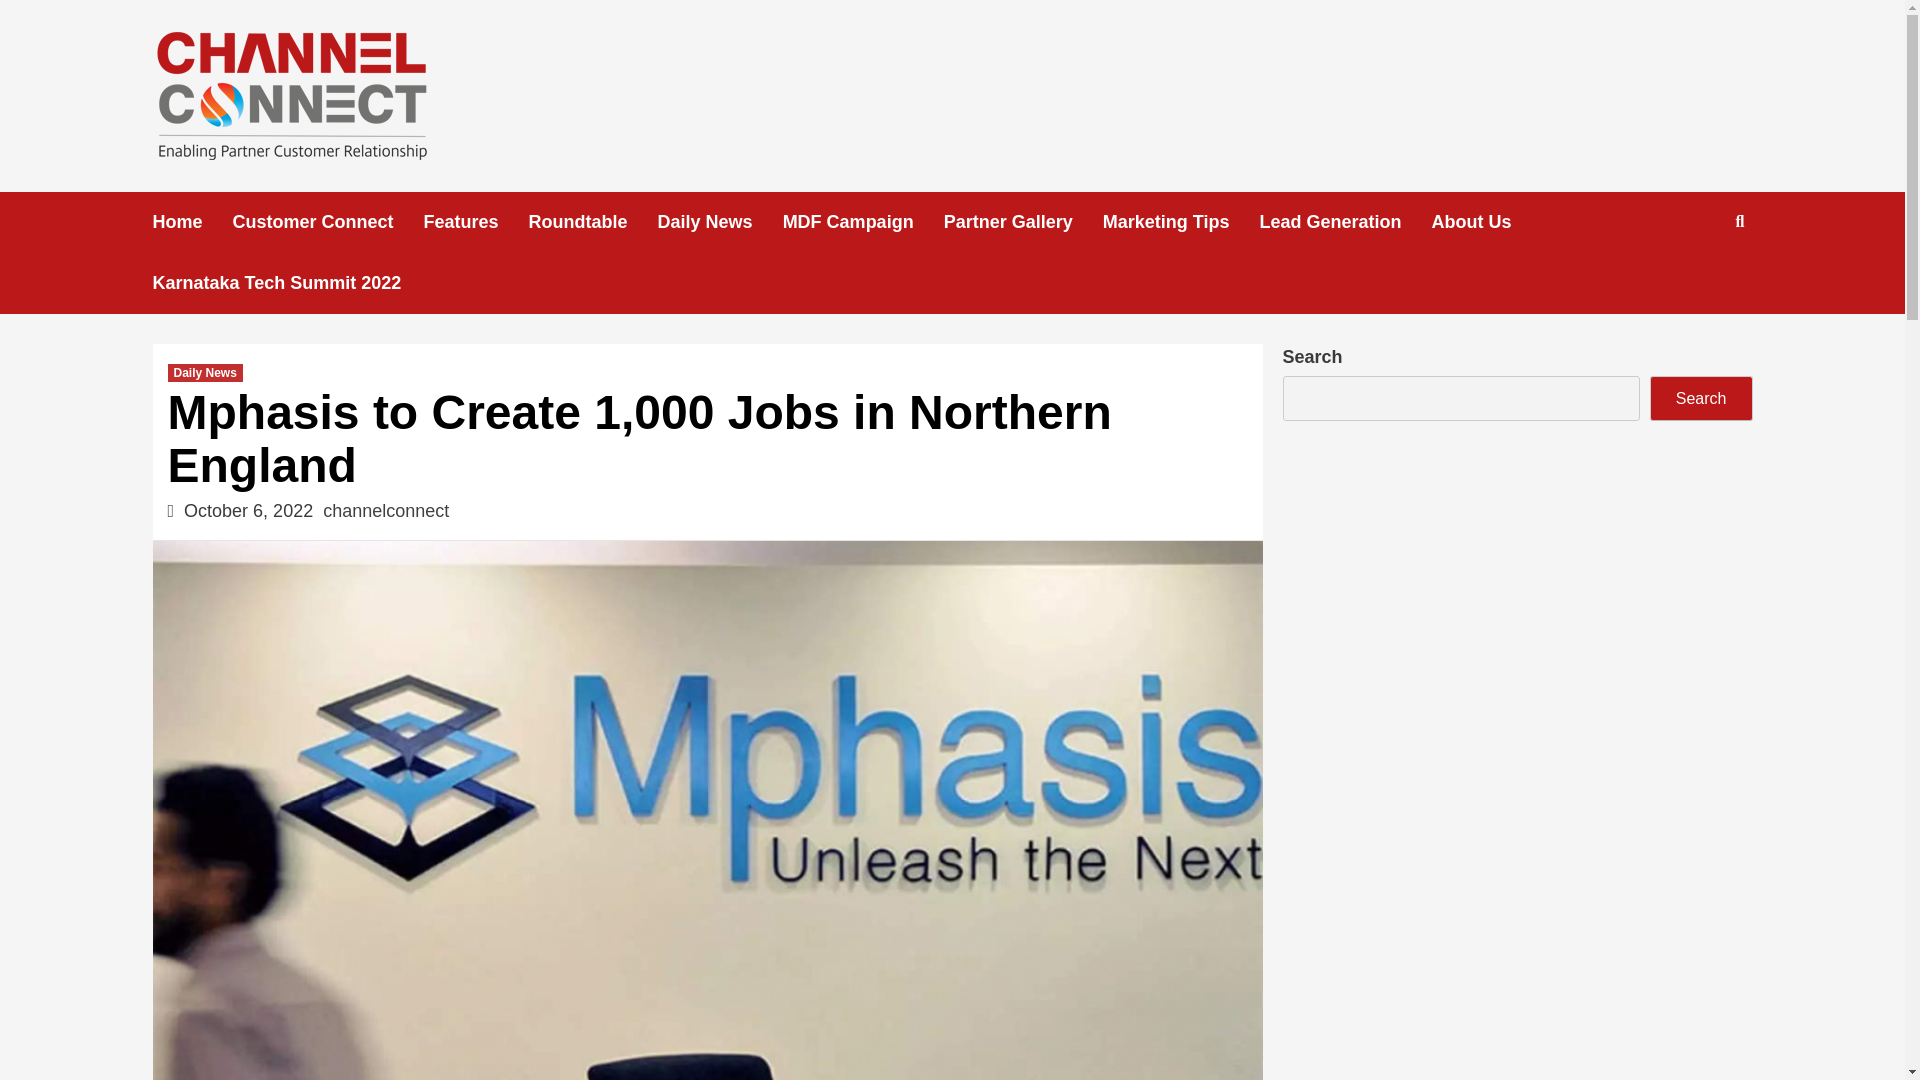 This screenshot has height=1080, width=1920. I want to click on Search, so click(1700, 398).